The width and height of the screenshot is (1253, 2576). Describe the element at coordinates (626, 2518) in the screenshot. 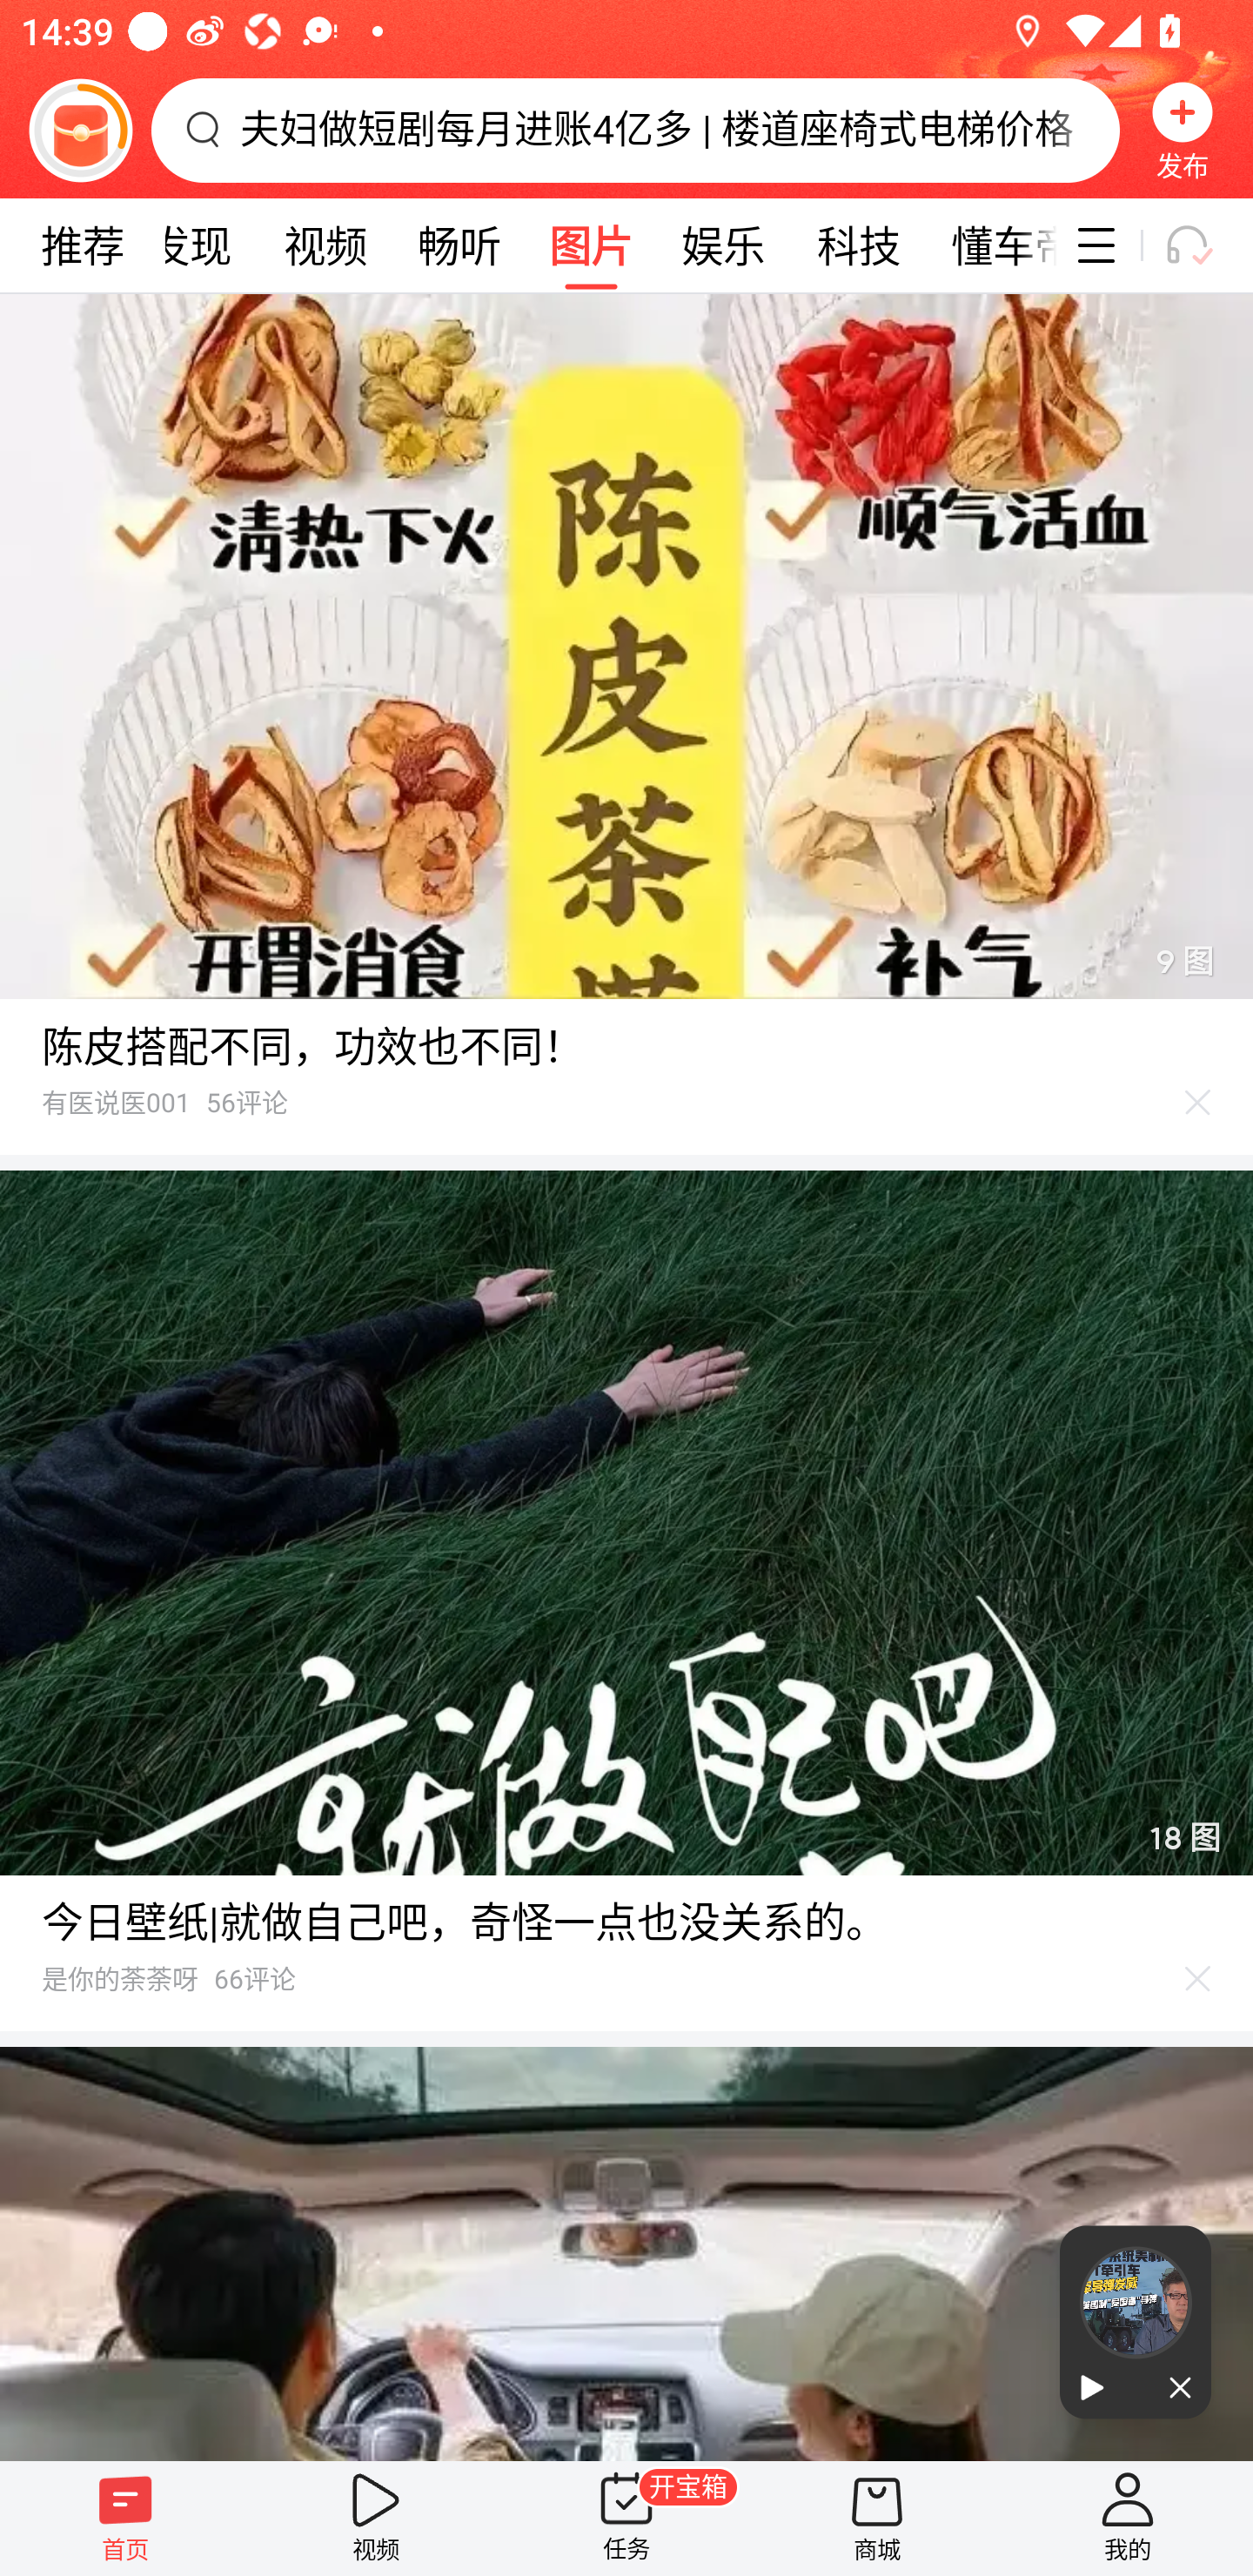

I see `任务 开宝箱` at that location.